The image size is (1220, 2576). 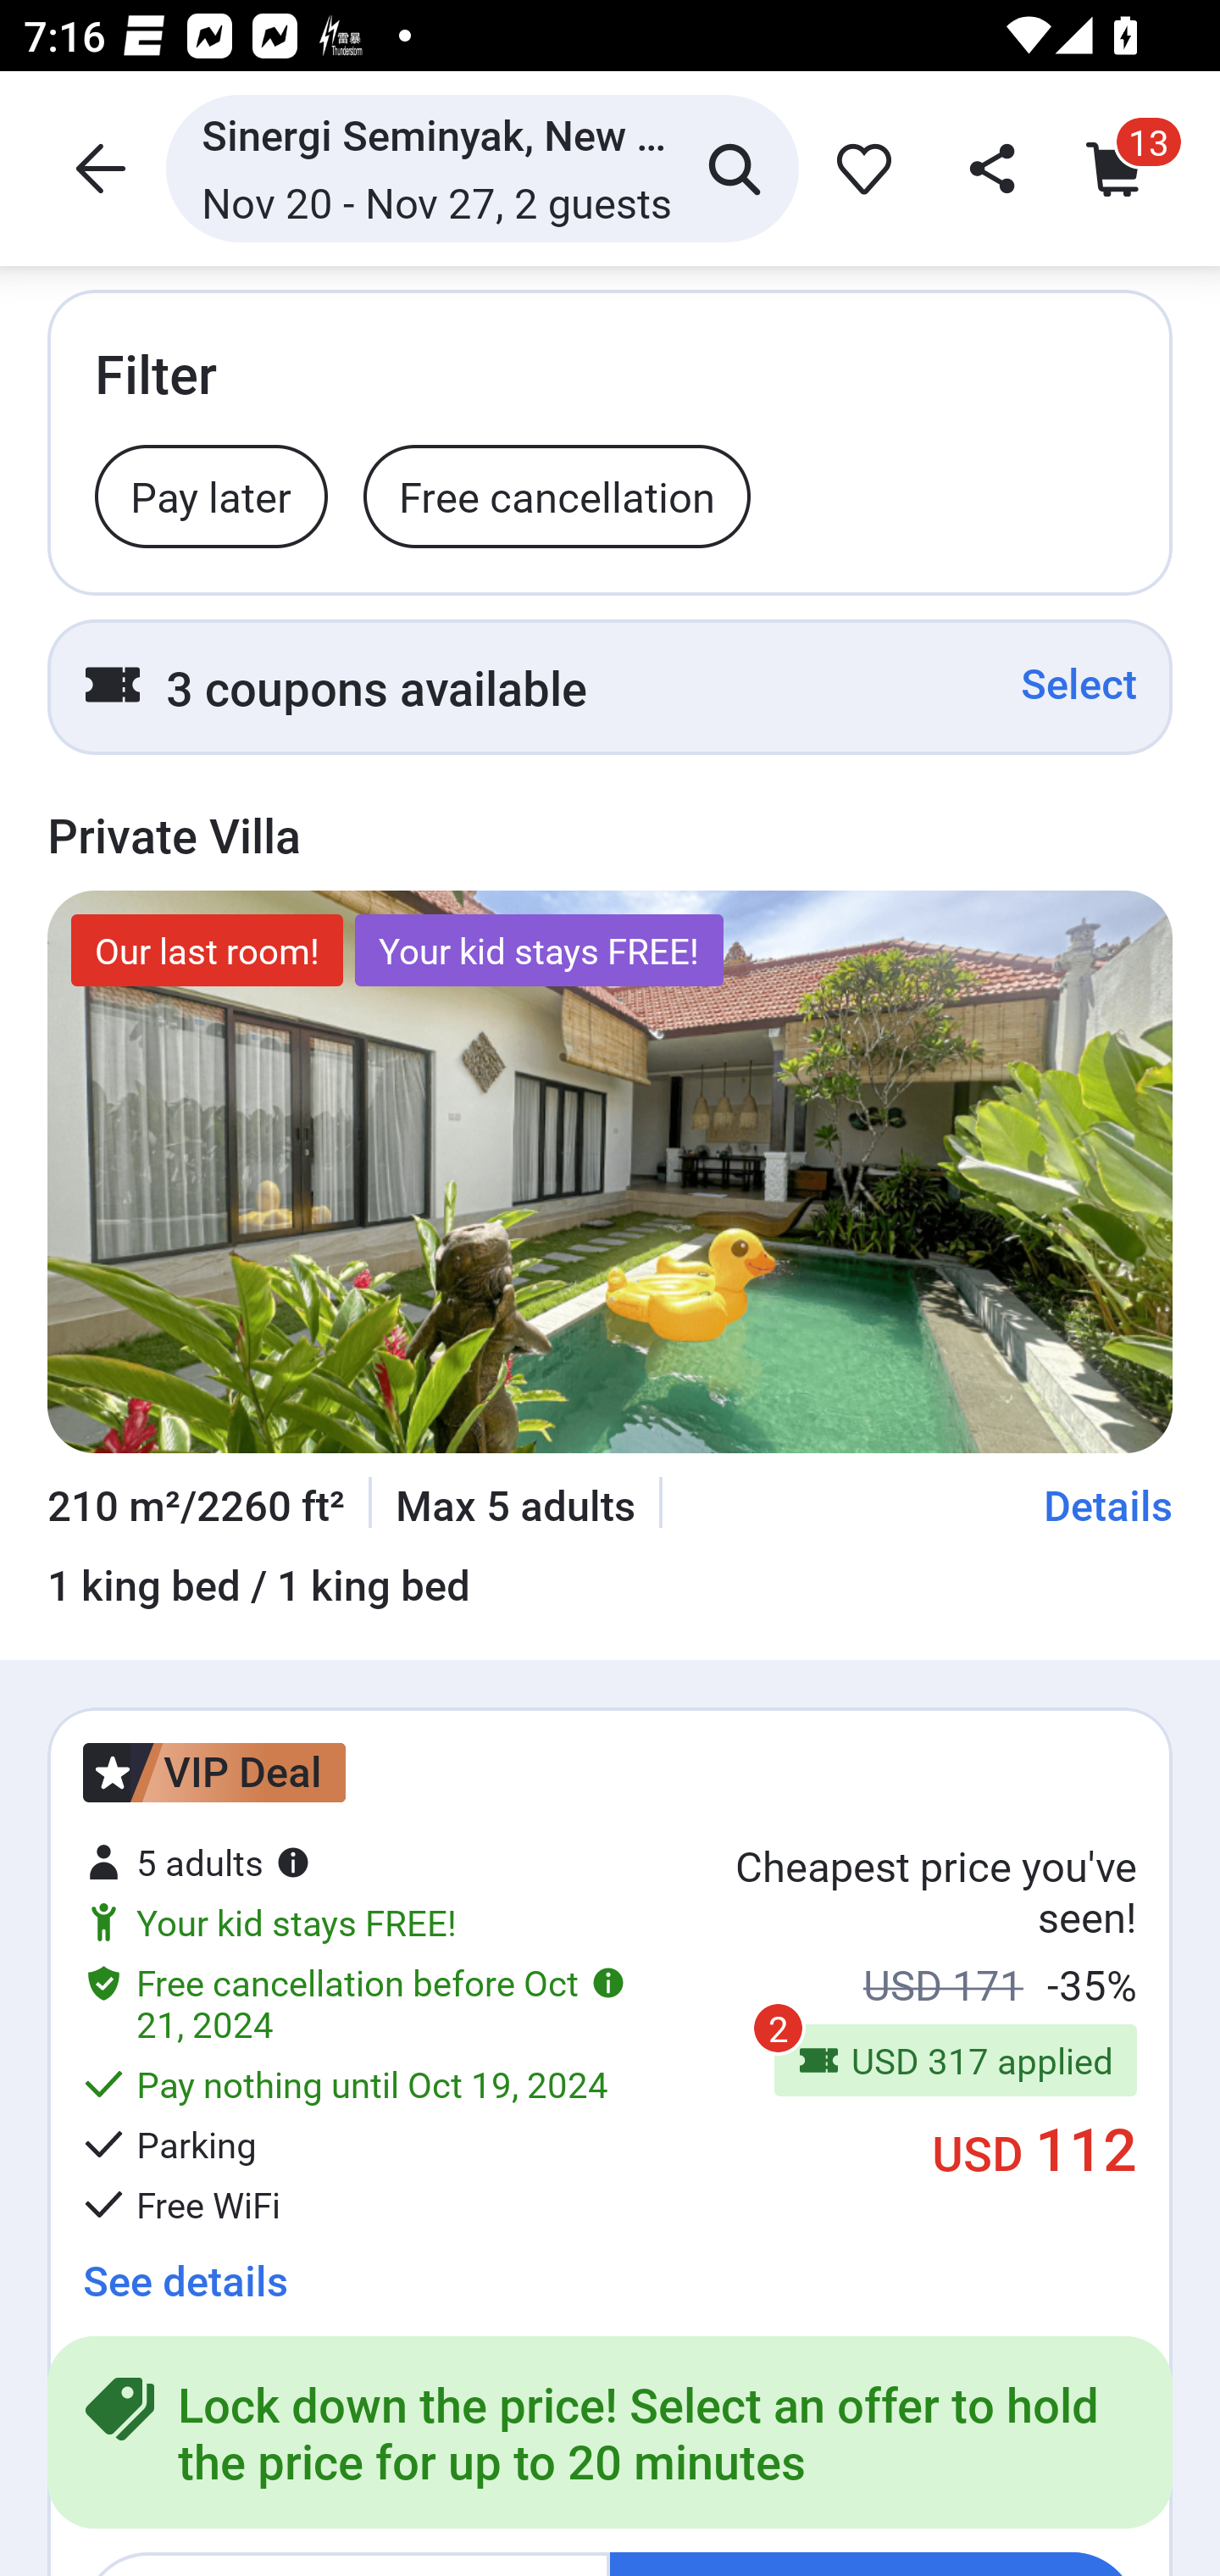 What do you see at coordinates (988, 168) in the screenshot?
I see `share_header_icon` at bounding box center [988, 168].